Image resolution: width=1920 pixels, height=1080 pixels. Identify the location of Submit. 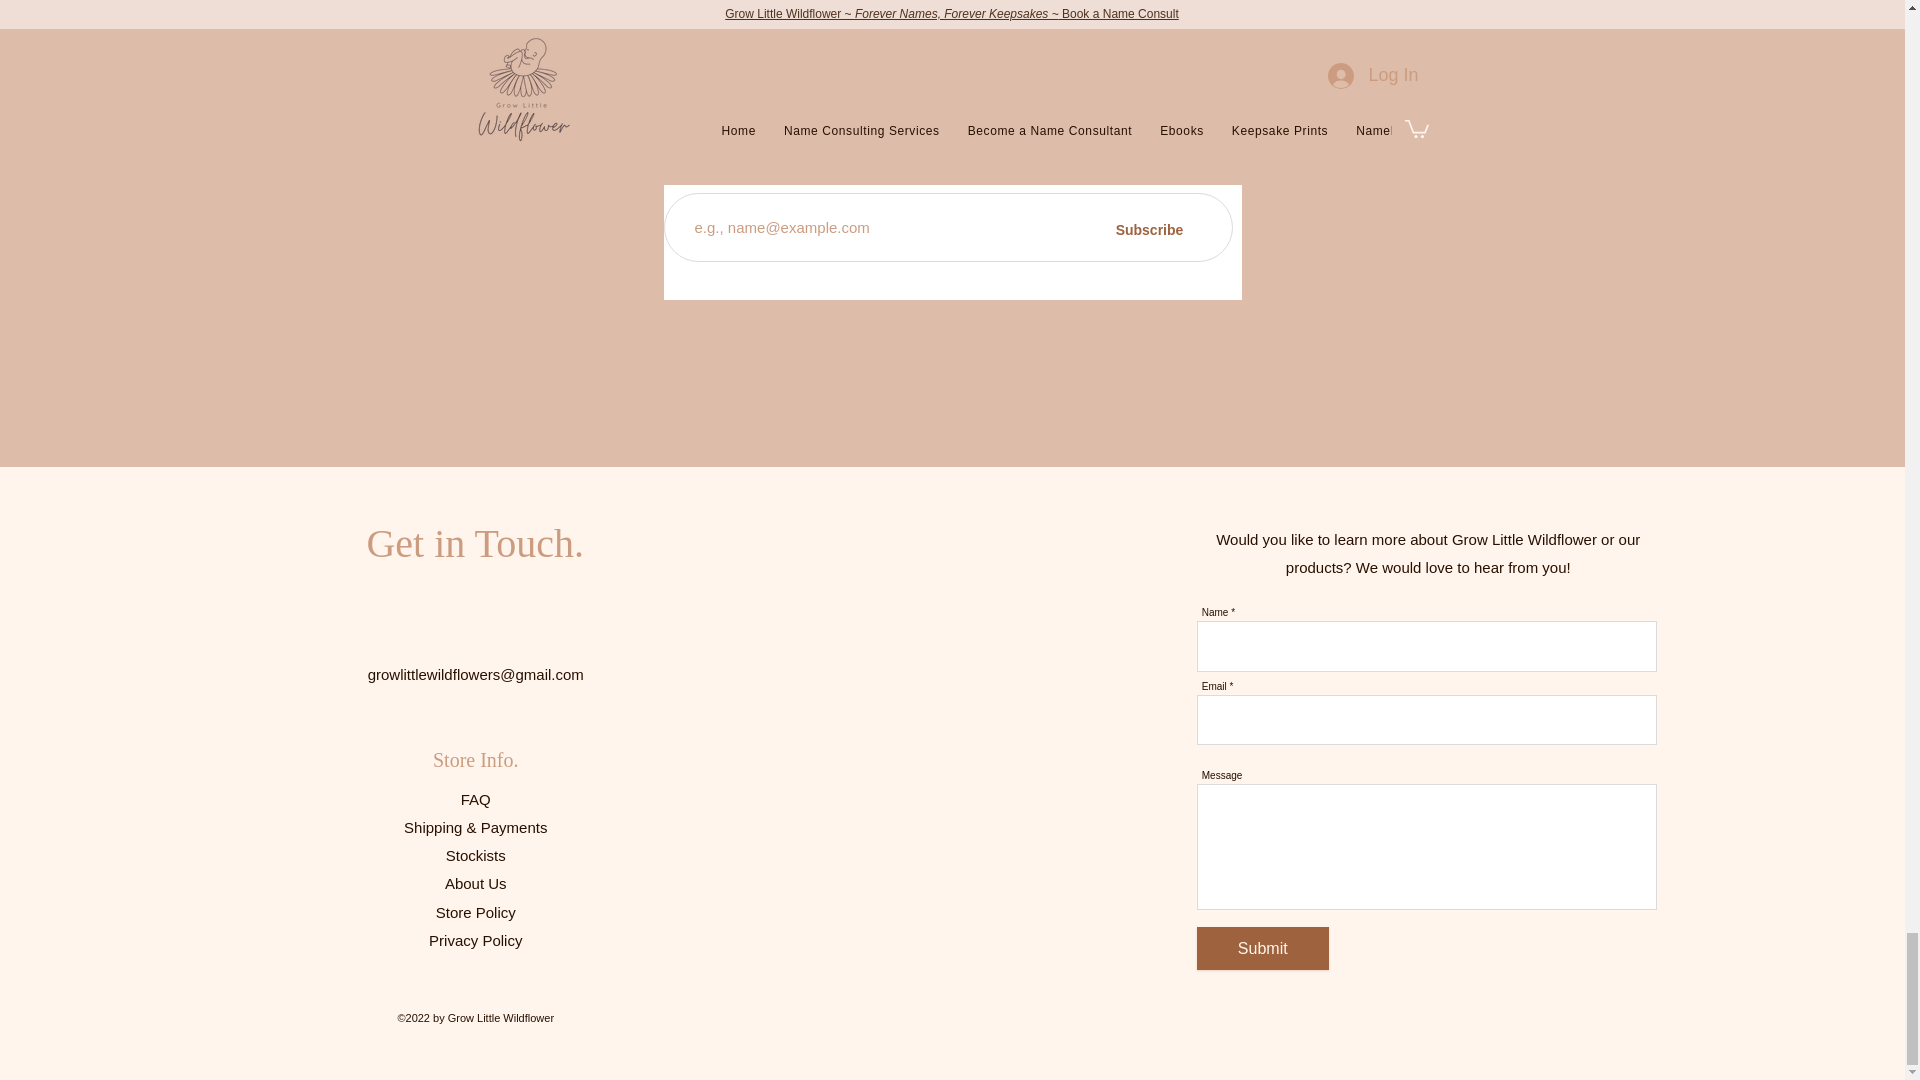
(1262, 948).